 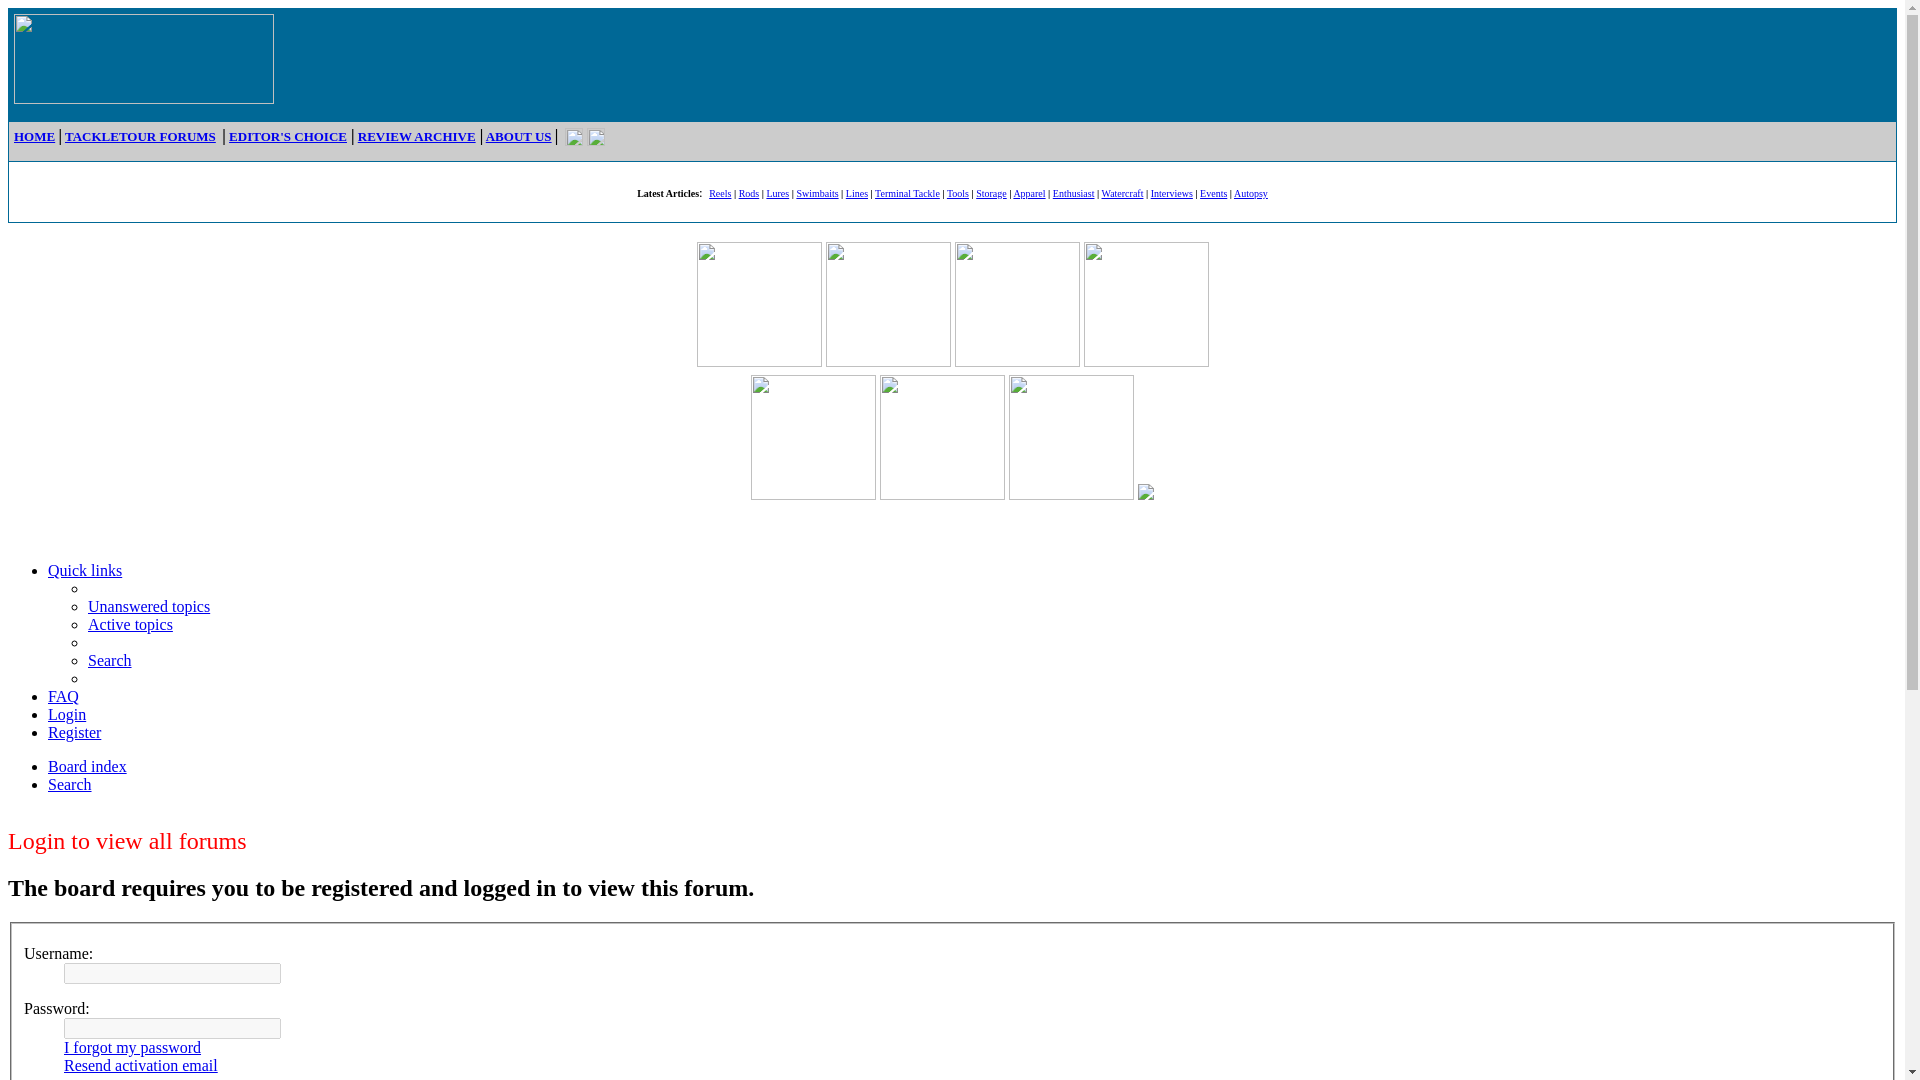 What do you see at coordinates (750, 192) in the screenshot?
I see `Rods` at bounding box center [750, 192].